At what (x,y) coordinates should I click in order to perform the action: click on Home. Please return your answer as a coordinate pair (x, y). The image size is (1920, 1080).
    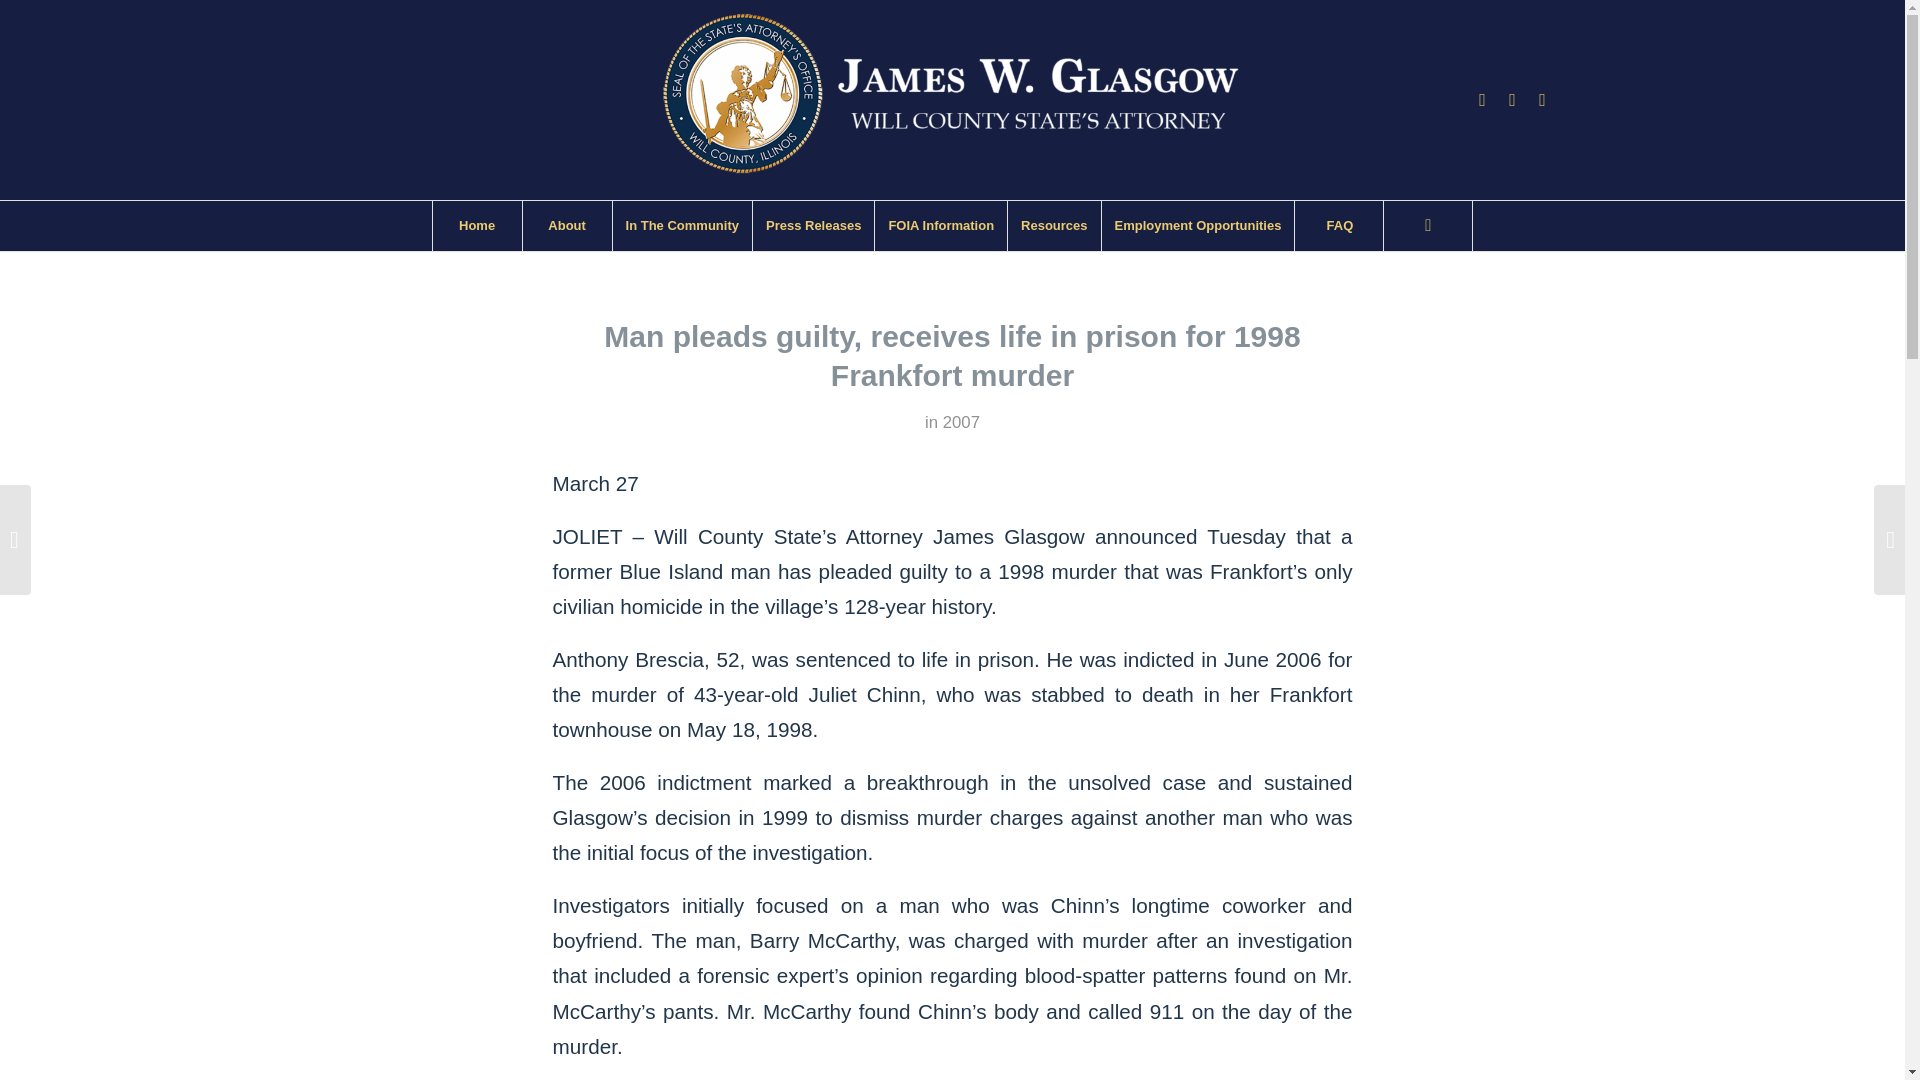
    Looking at the image, I should click on (477, 225).